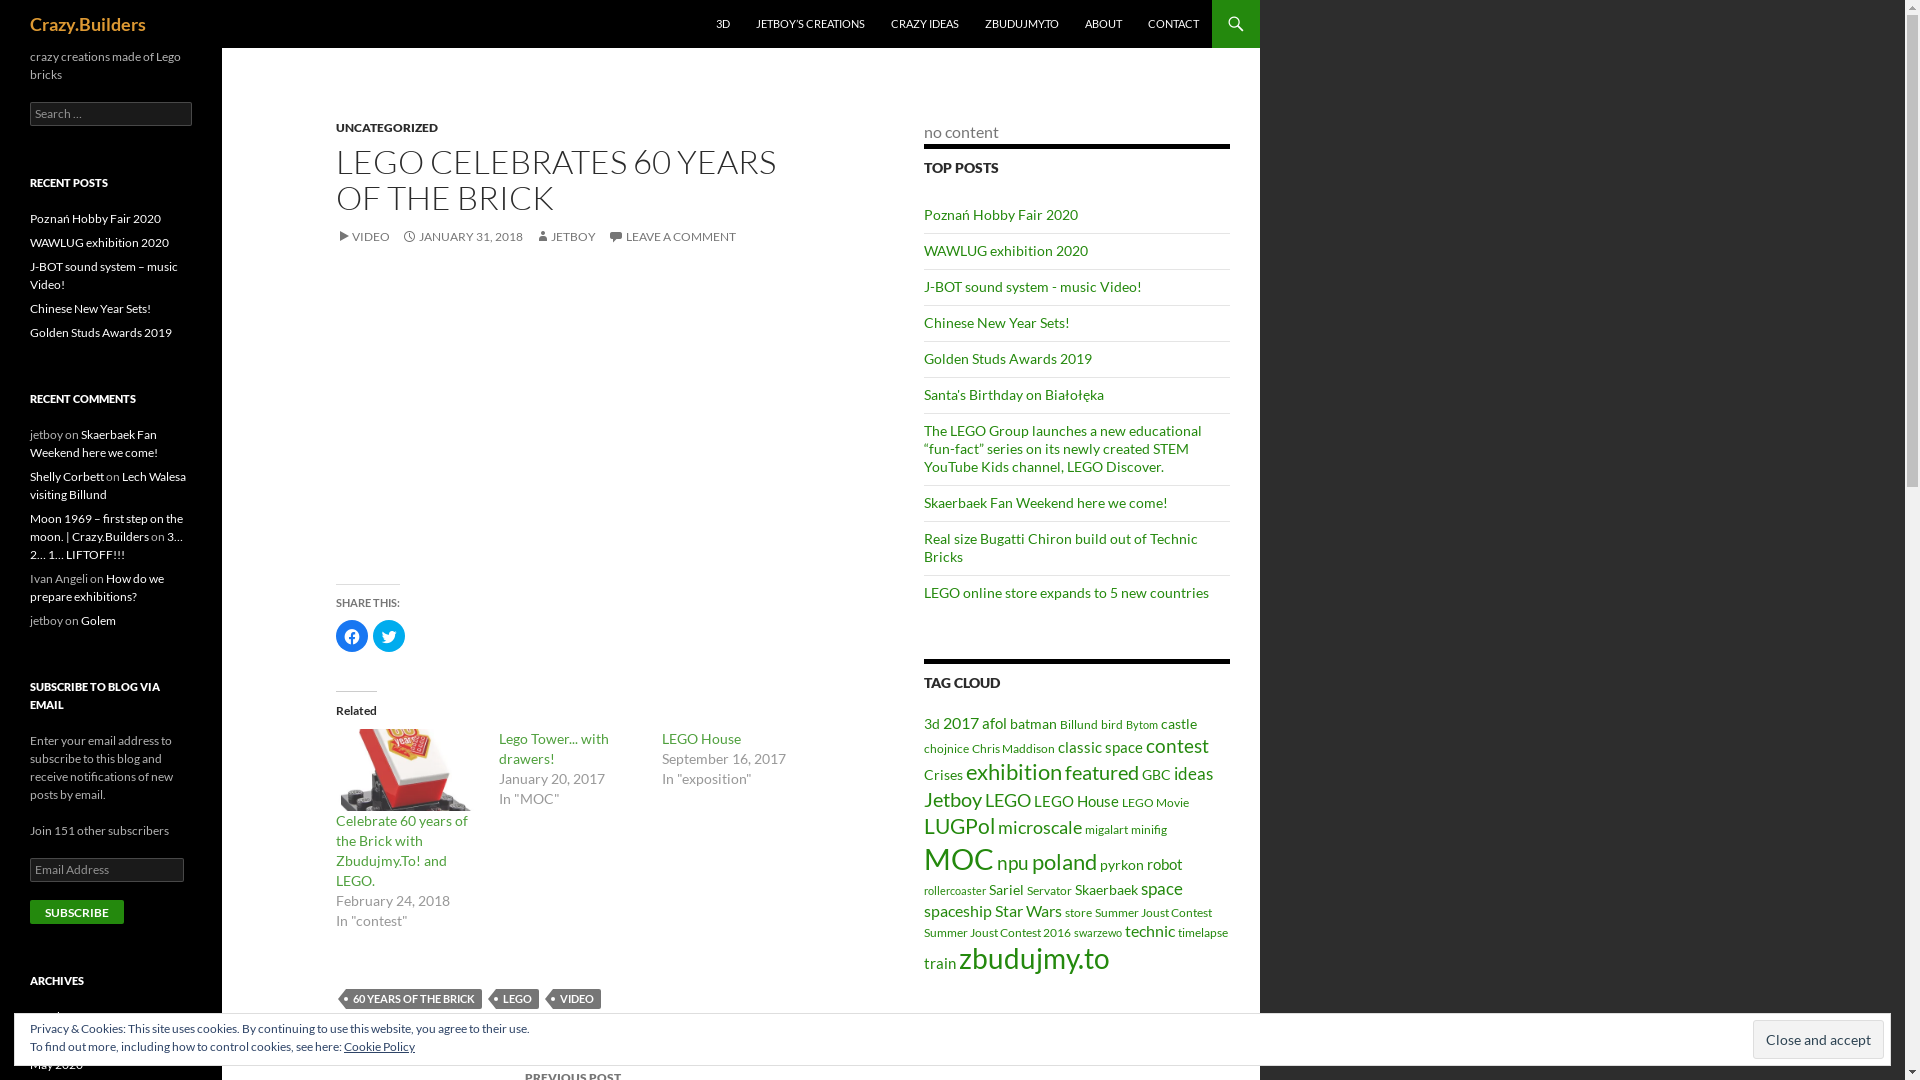 The image size is (1920, 1080). Describe the element at coordinates (1022, 24) in the screenshot. I see `ZBUDUJMY.TO` at that location.